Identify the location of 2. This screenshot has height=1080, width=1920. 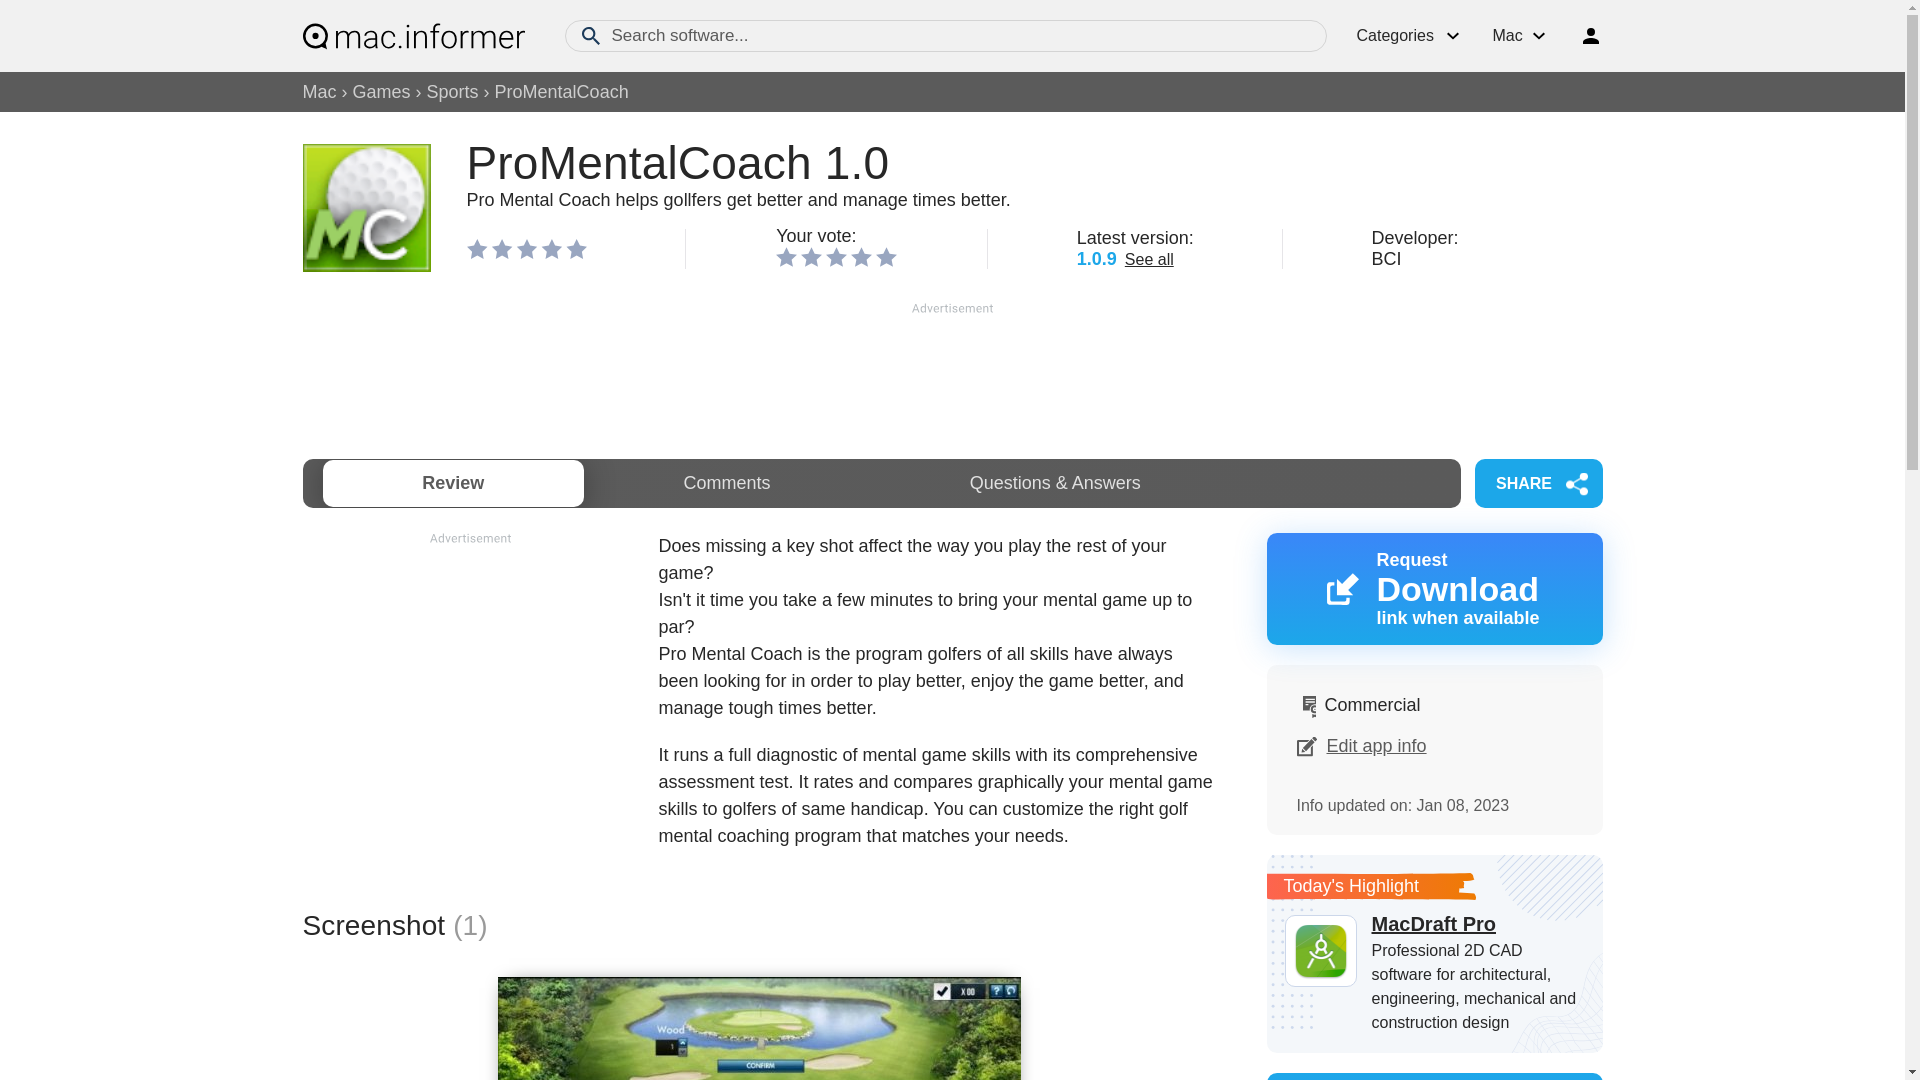
(810, 256).